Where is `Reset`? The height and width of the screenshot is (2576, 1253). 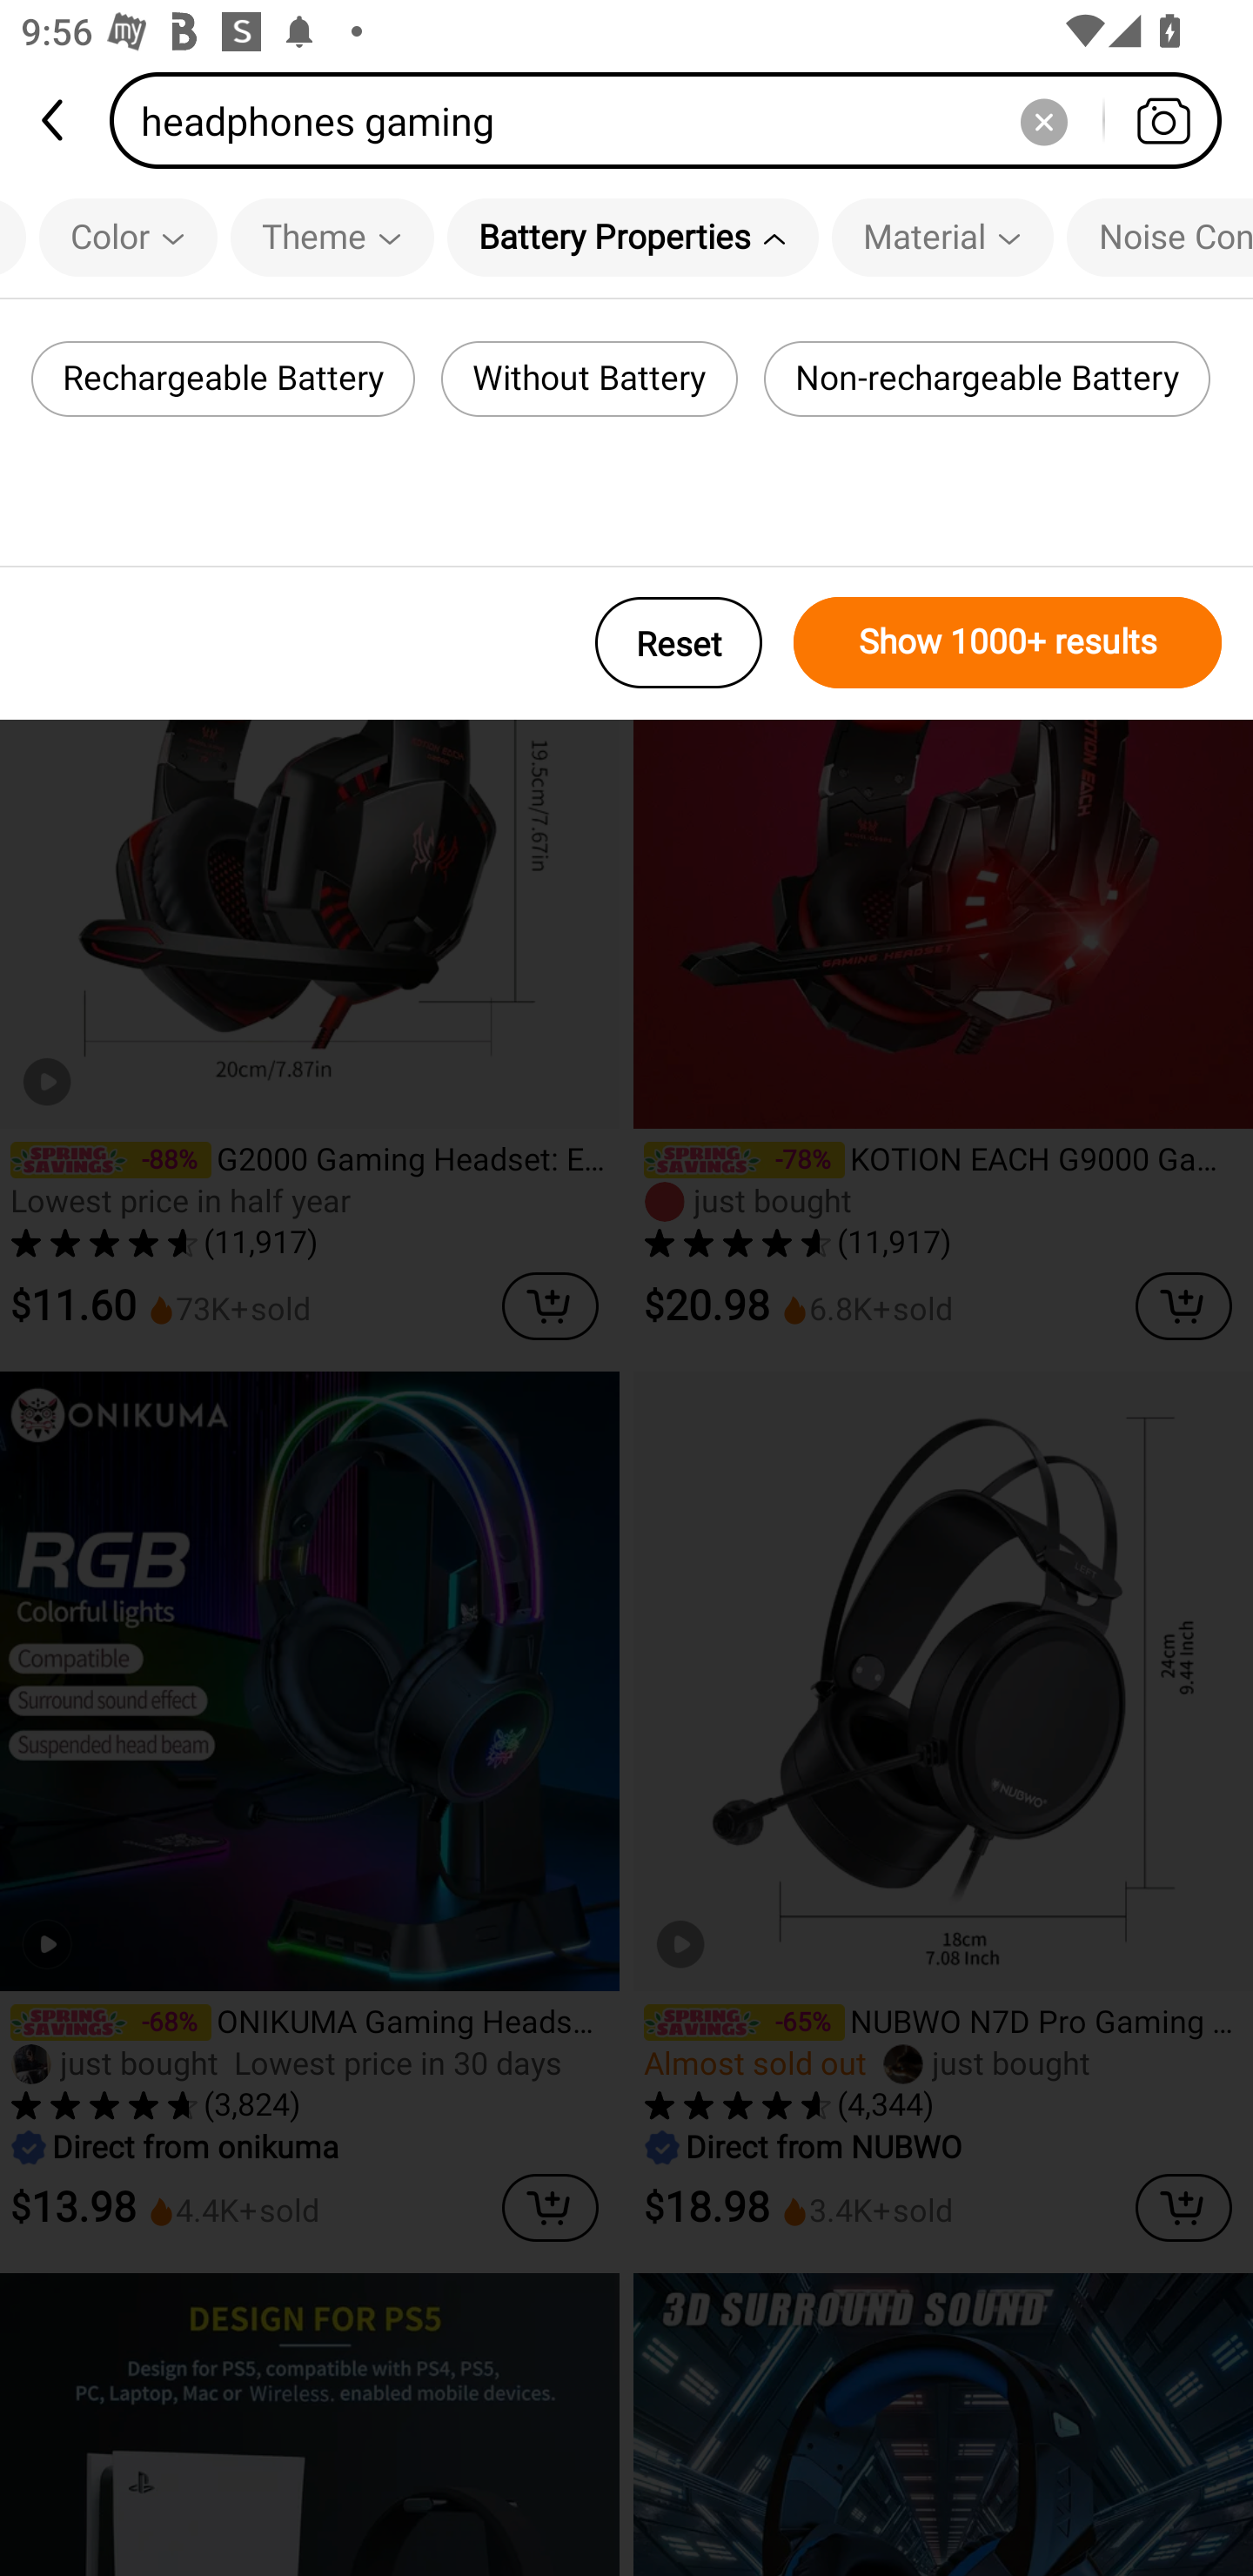
Reset is located at coordinates (679, 642).